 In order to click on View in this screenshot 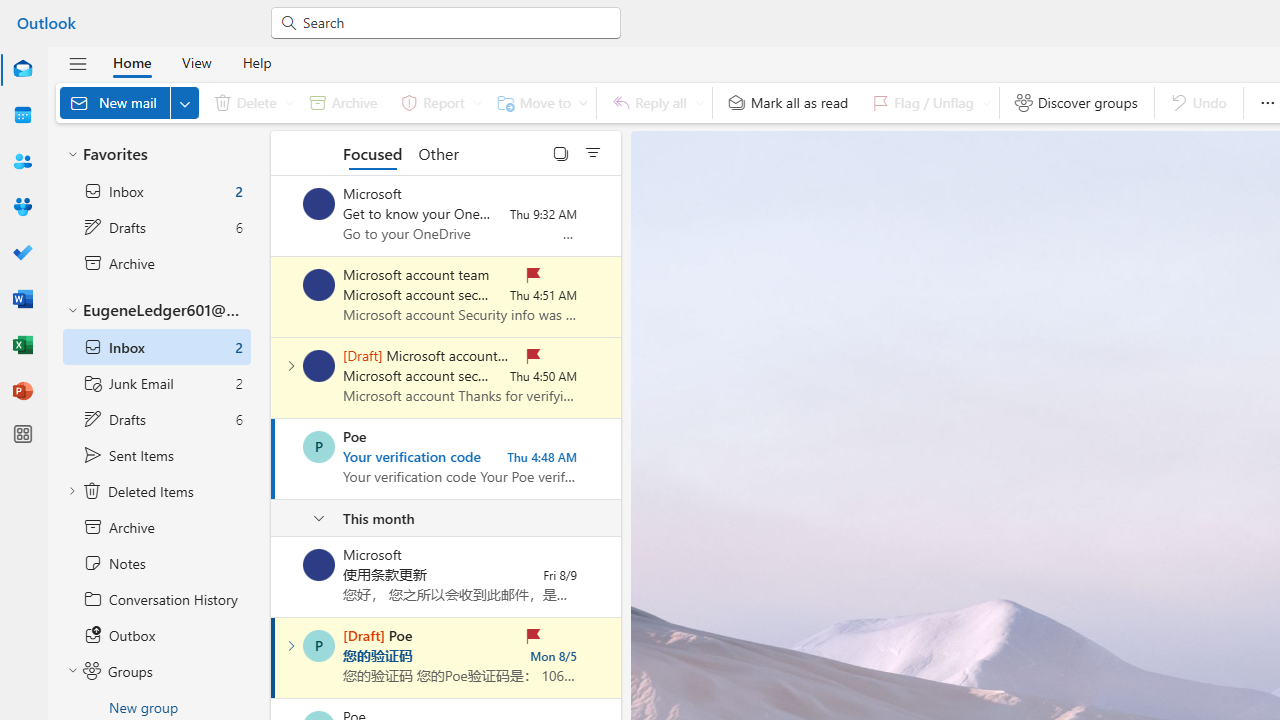, I will do `click(196, 62)`.